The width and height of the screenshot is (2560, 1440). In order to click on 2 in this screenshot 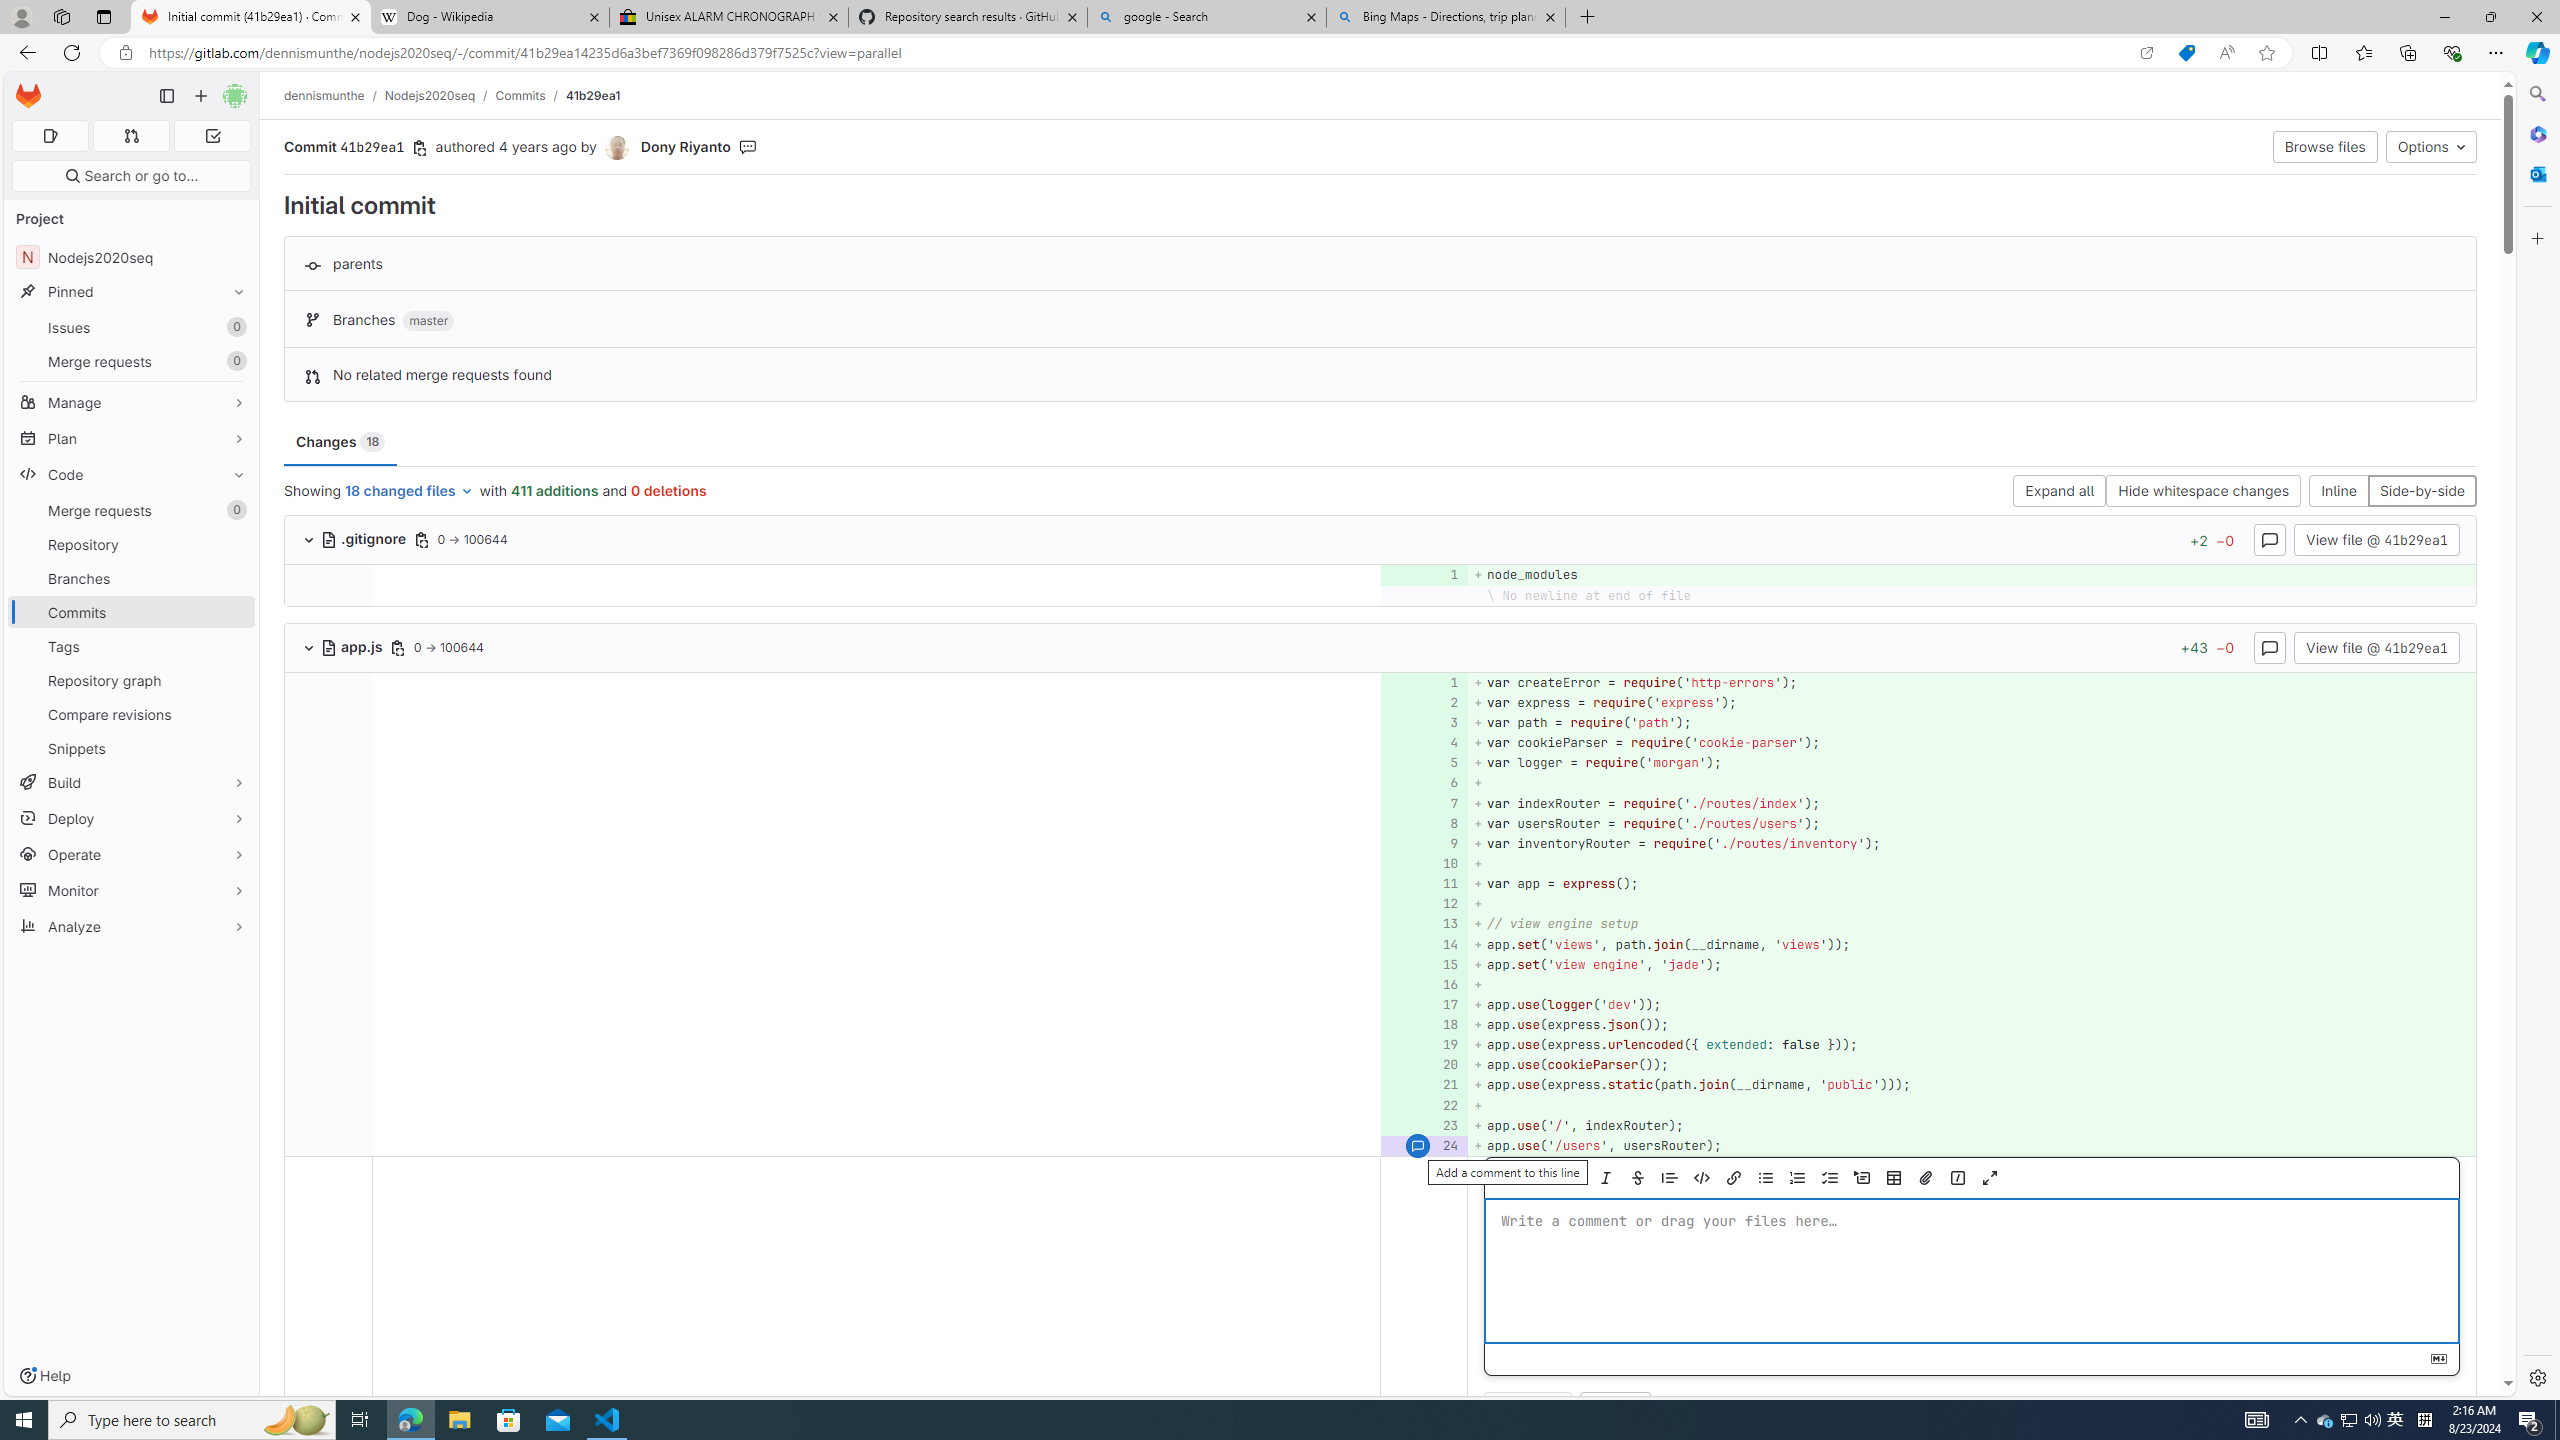, I will do `click(1422, 702)`.